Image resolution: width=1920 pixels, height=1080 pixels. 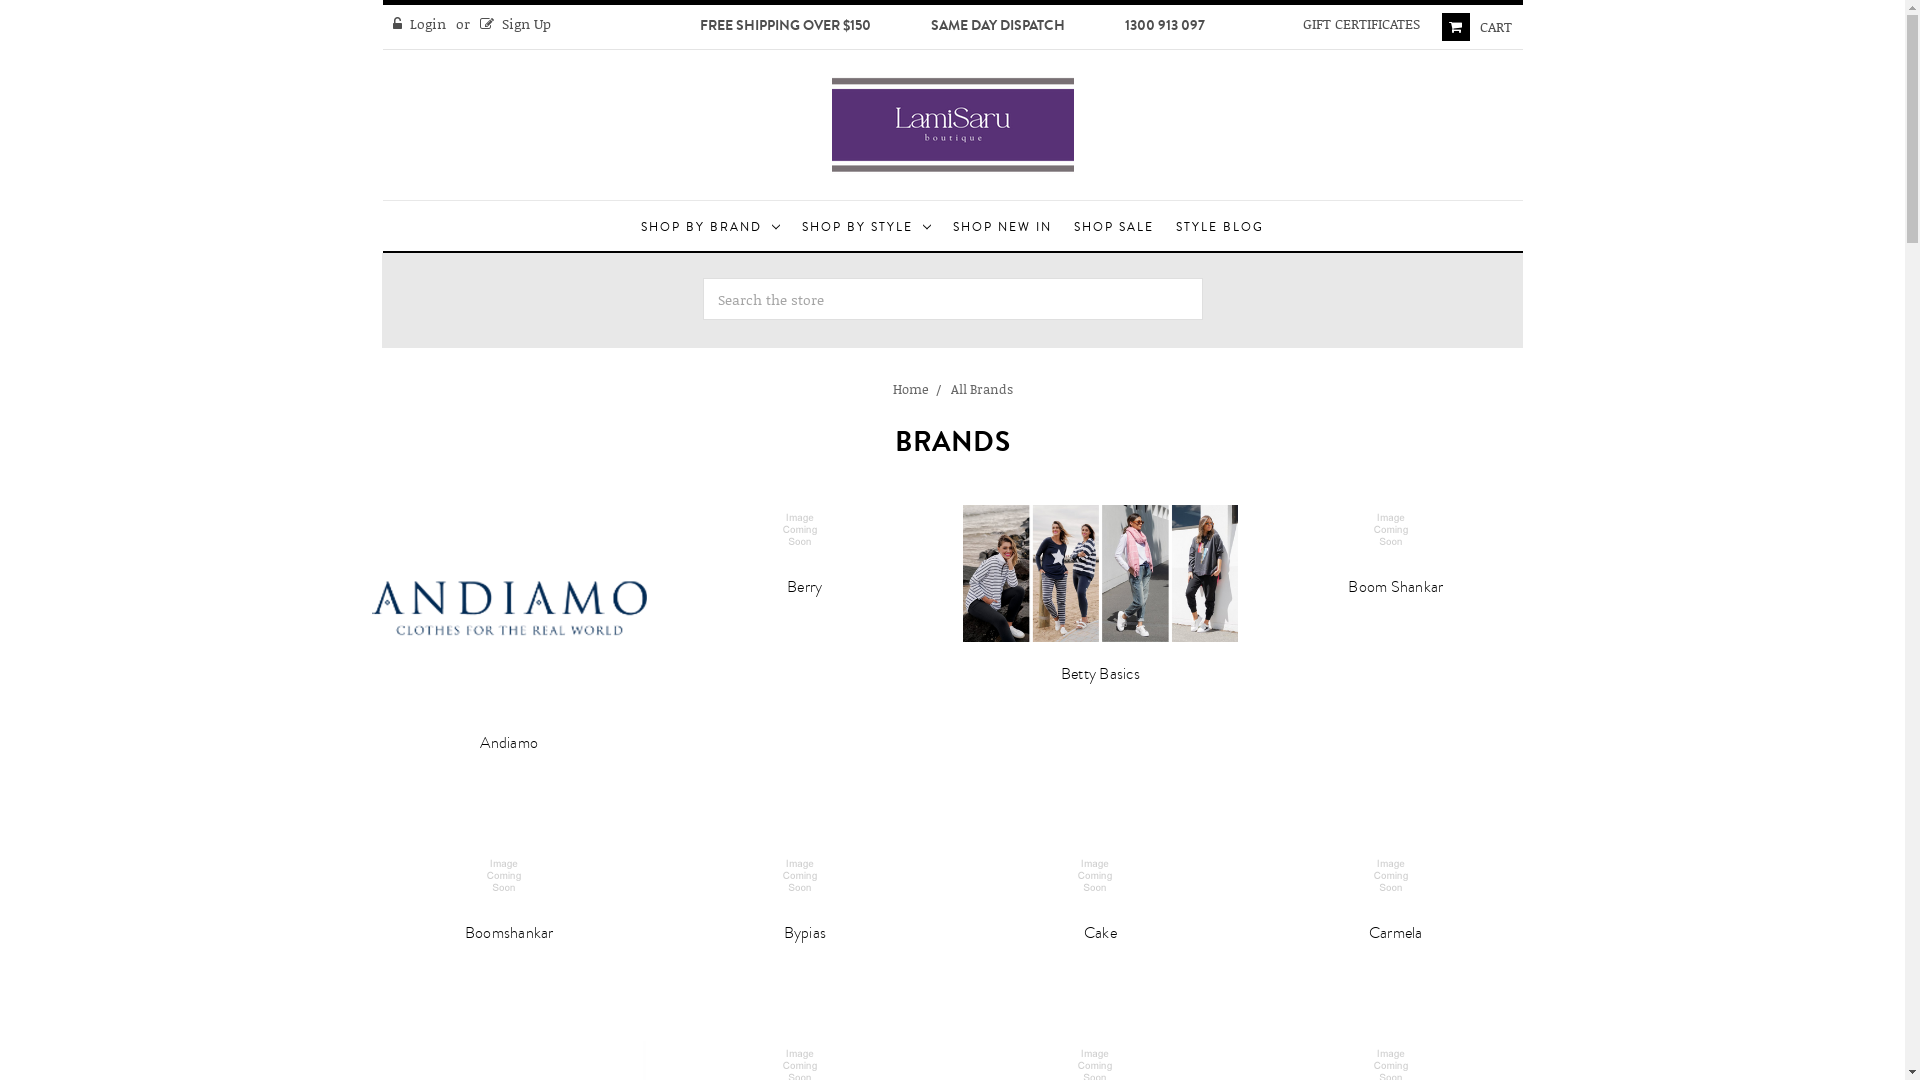 What do you see at coordinates (1396, 933) in the screenshot?
I see `Carmela` at bounding box center [1396, 933].